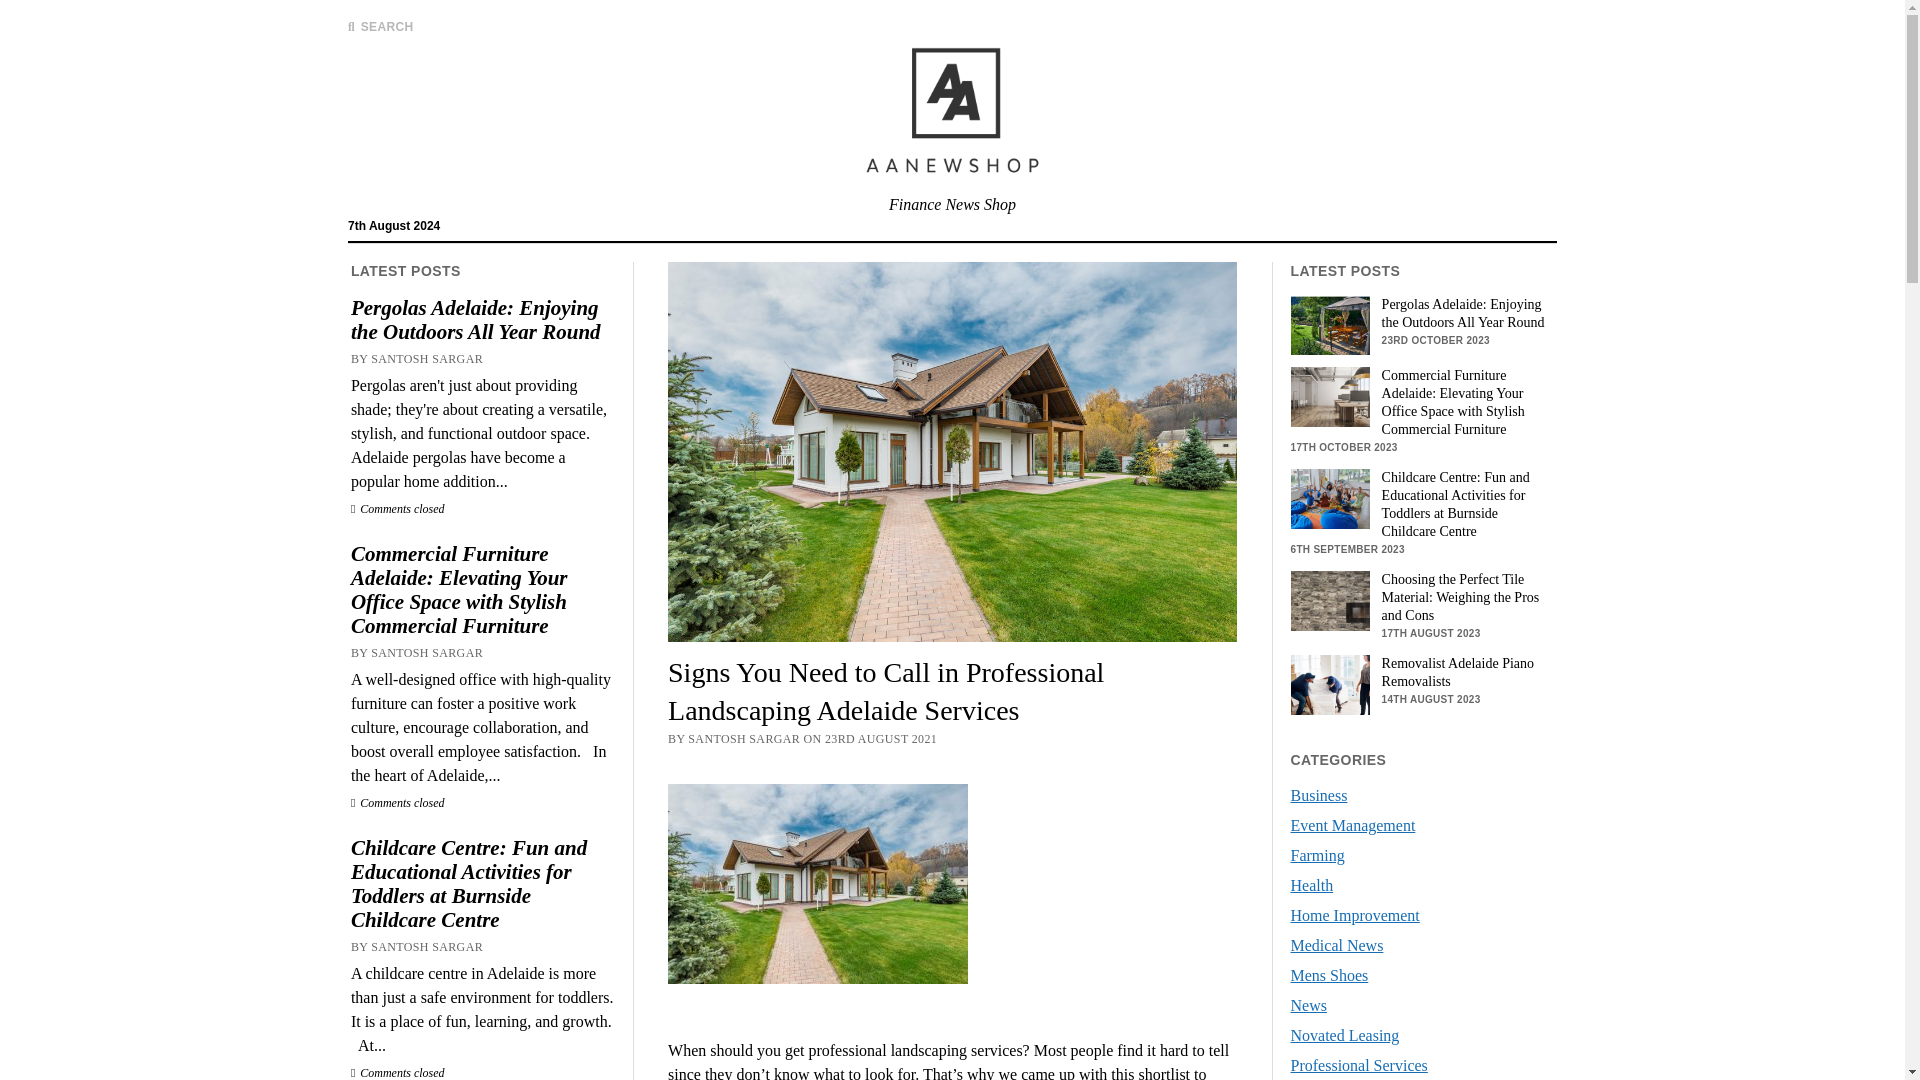 This screenshot has width=1920, height=1080. Describe the element at coordinates (1248, 170) in the screenshot. I see `Search` at that location.